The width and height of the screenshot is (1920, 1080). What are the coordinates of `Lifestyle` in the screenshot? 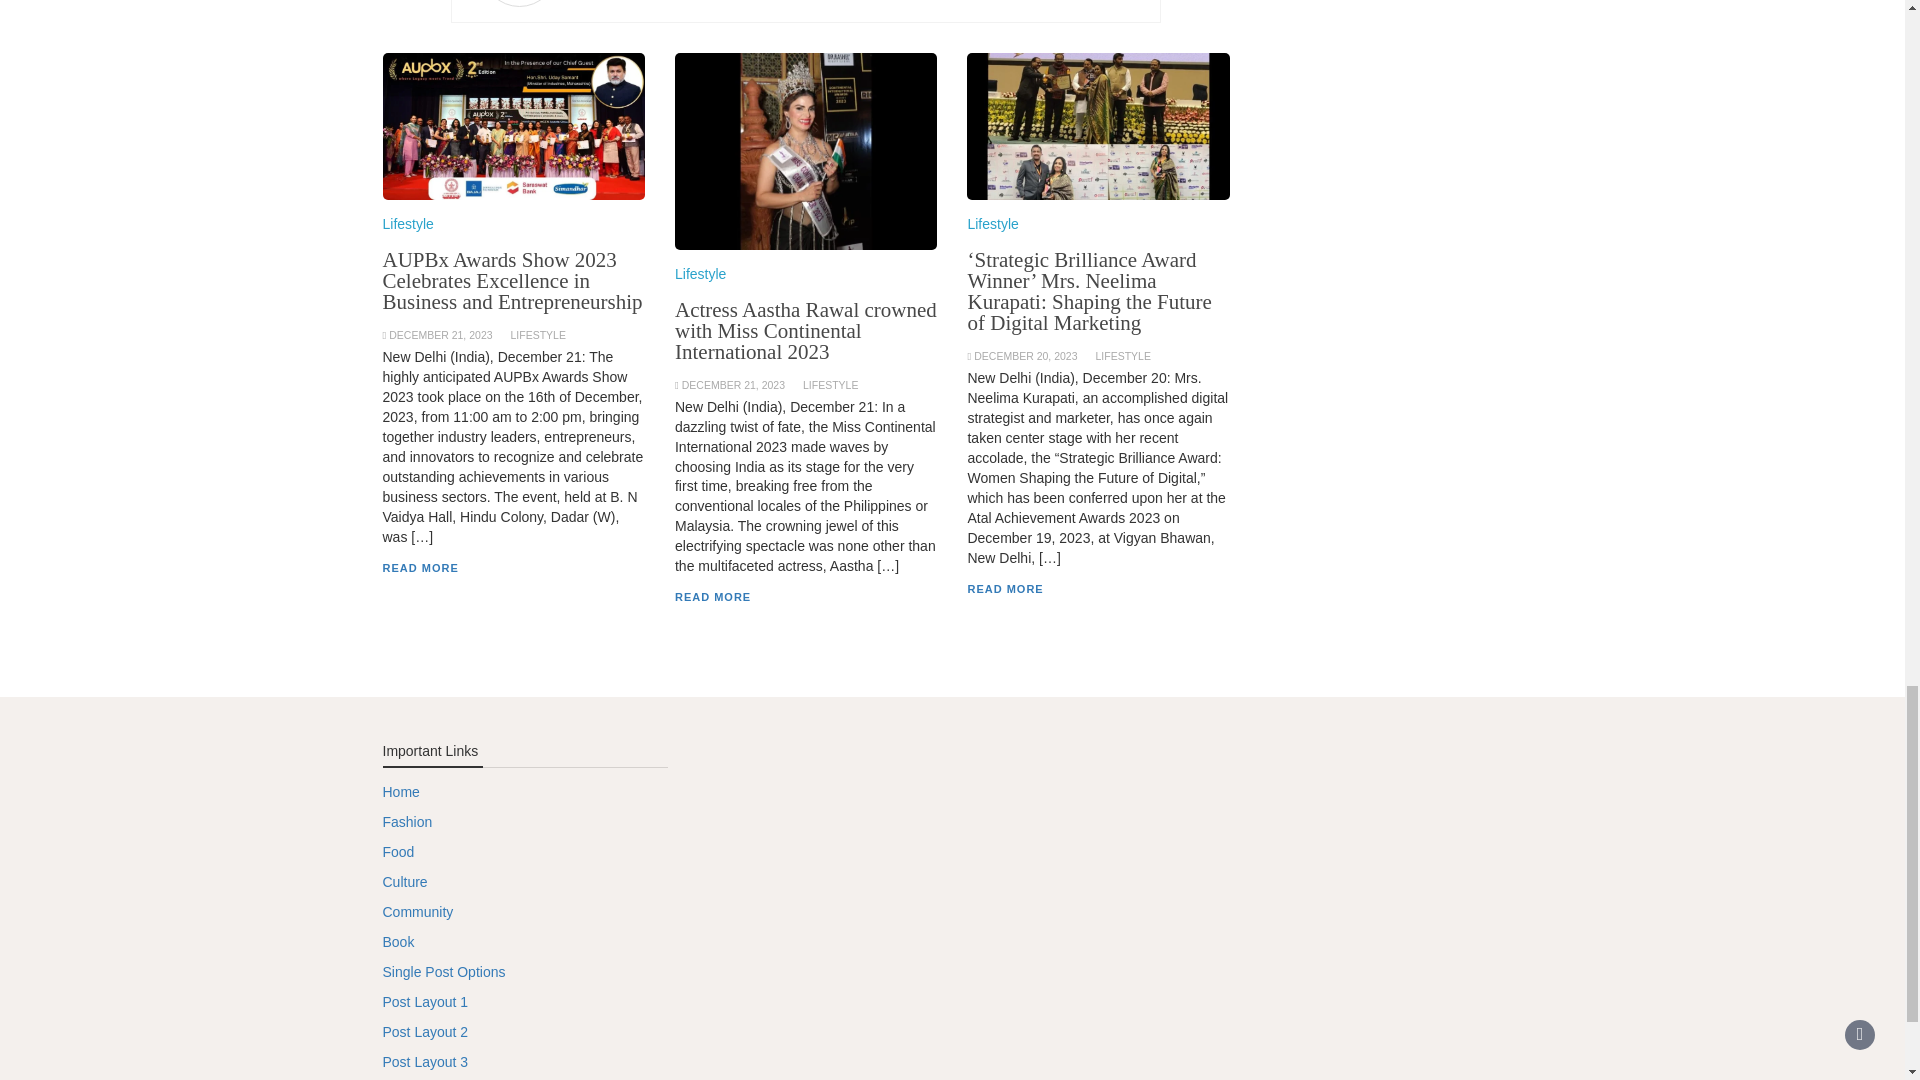 It's located at (992, 224).